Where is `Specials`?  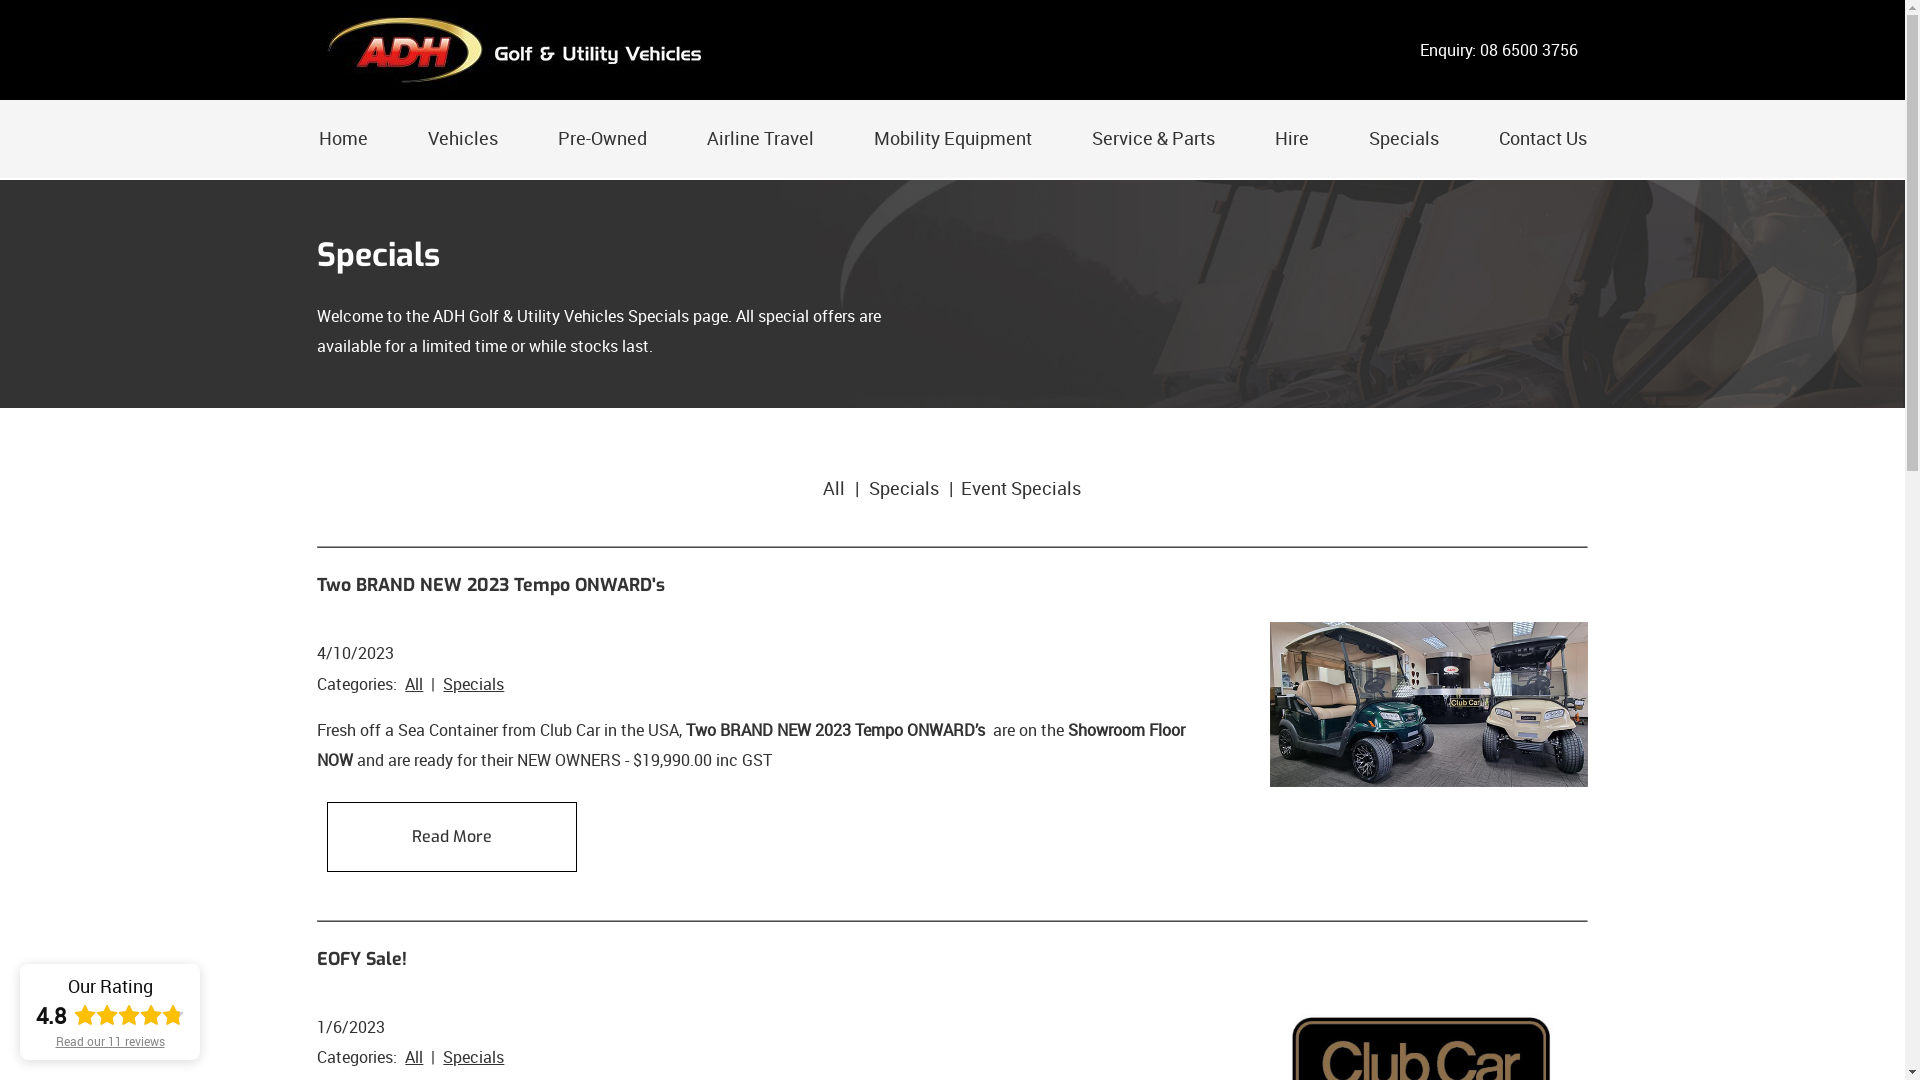 Specials is located at coordinates (904, 488).